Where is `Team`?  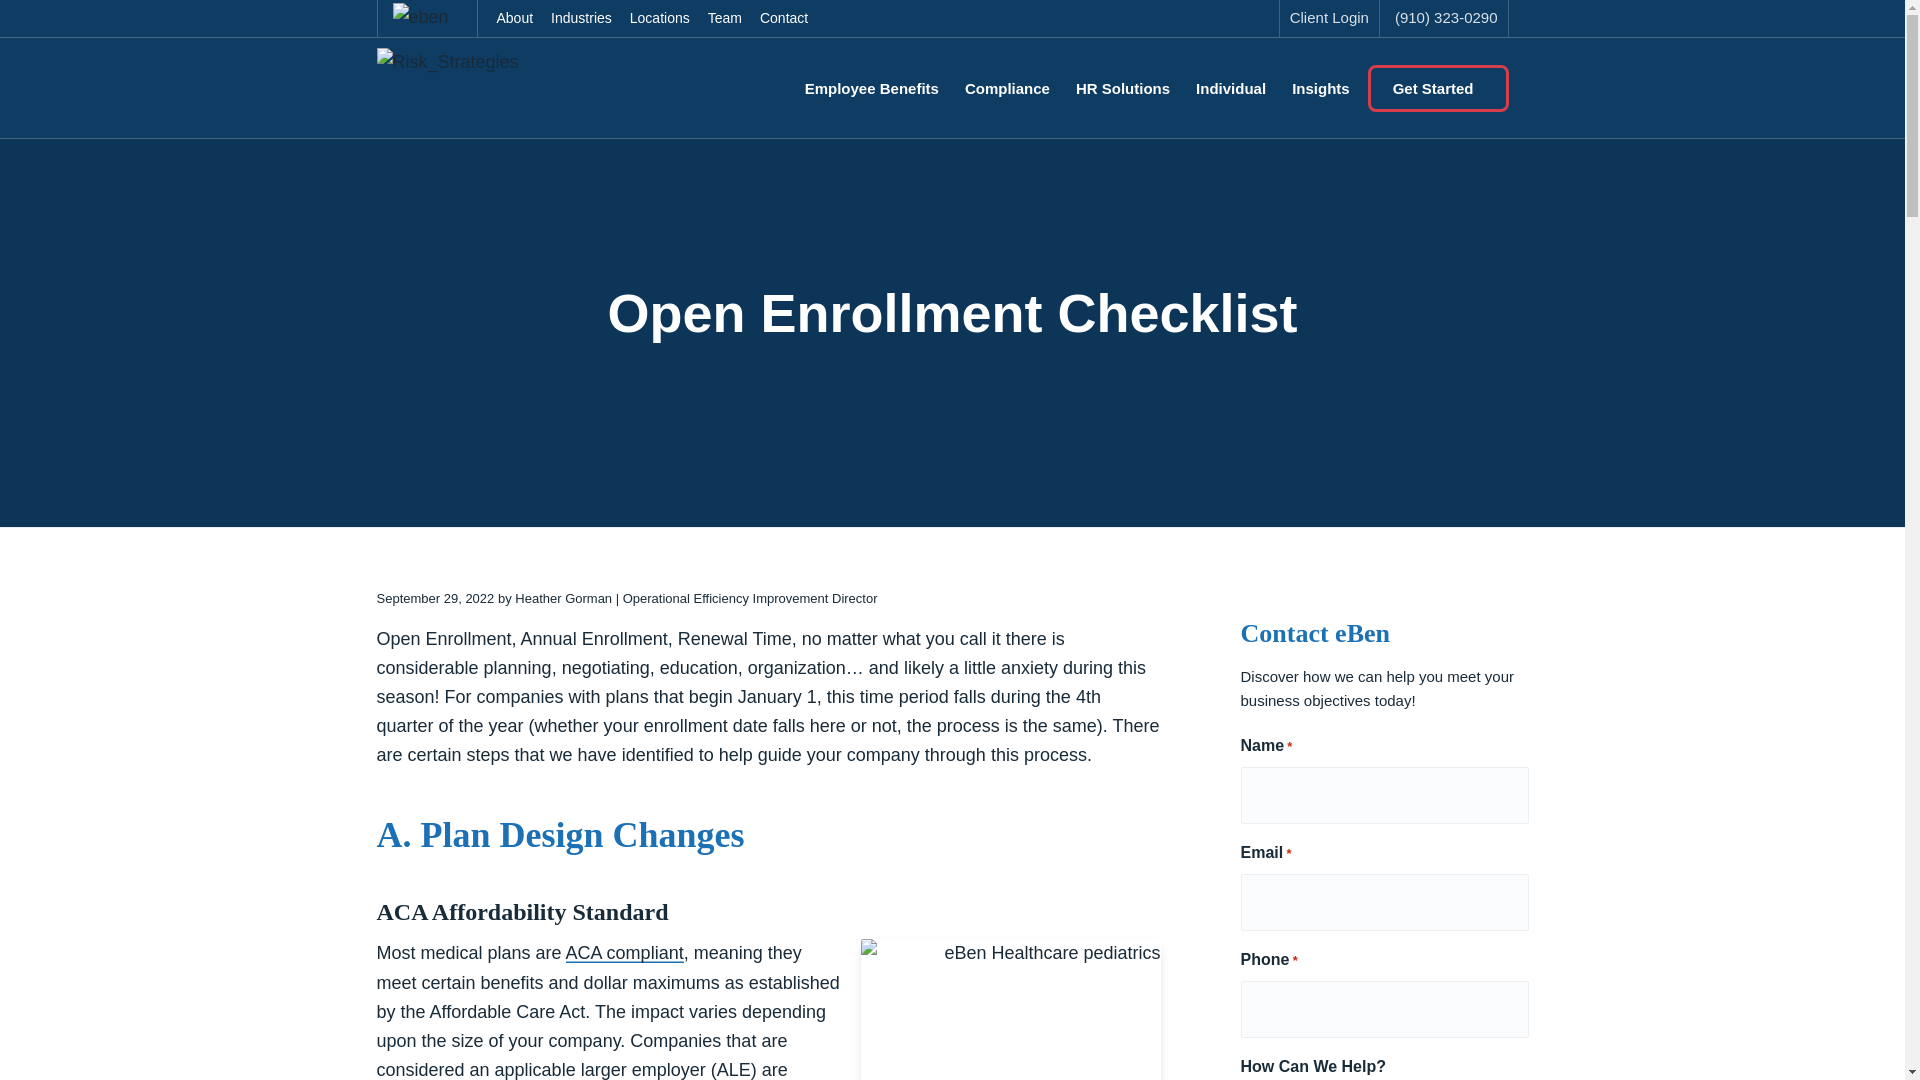 Team is located at coordinates (724, 18).